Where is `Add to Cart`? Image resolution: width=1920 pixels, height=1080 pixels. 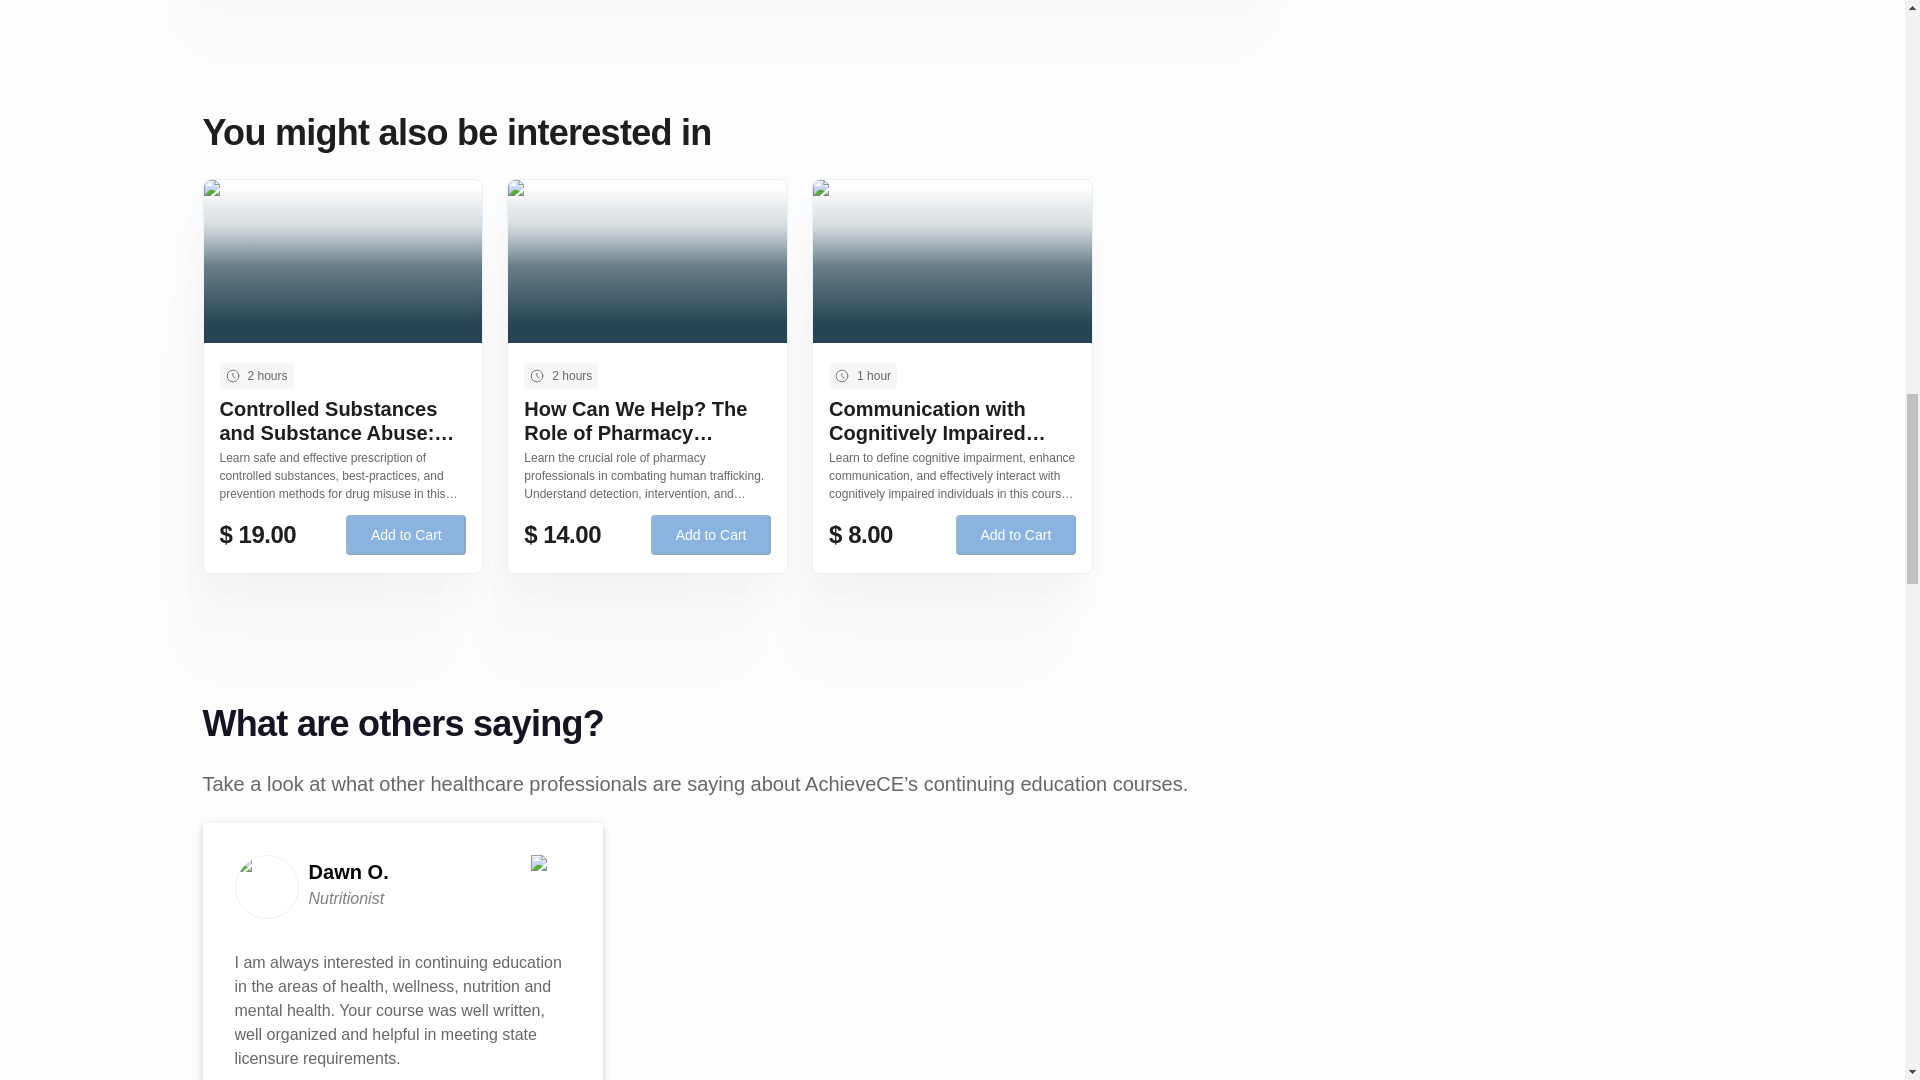
Add to Cart is located at coordinates (710, 535).